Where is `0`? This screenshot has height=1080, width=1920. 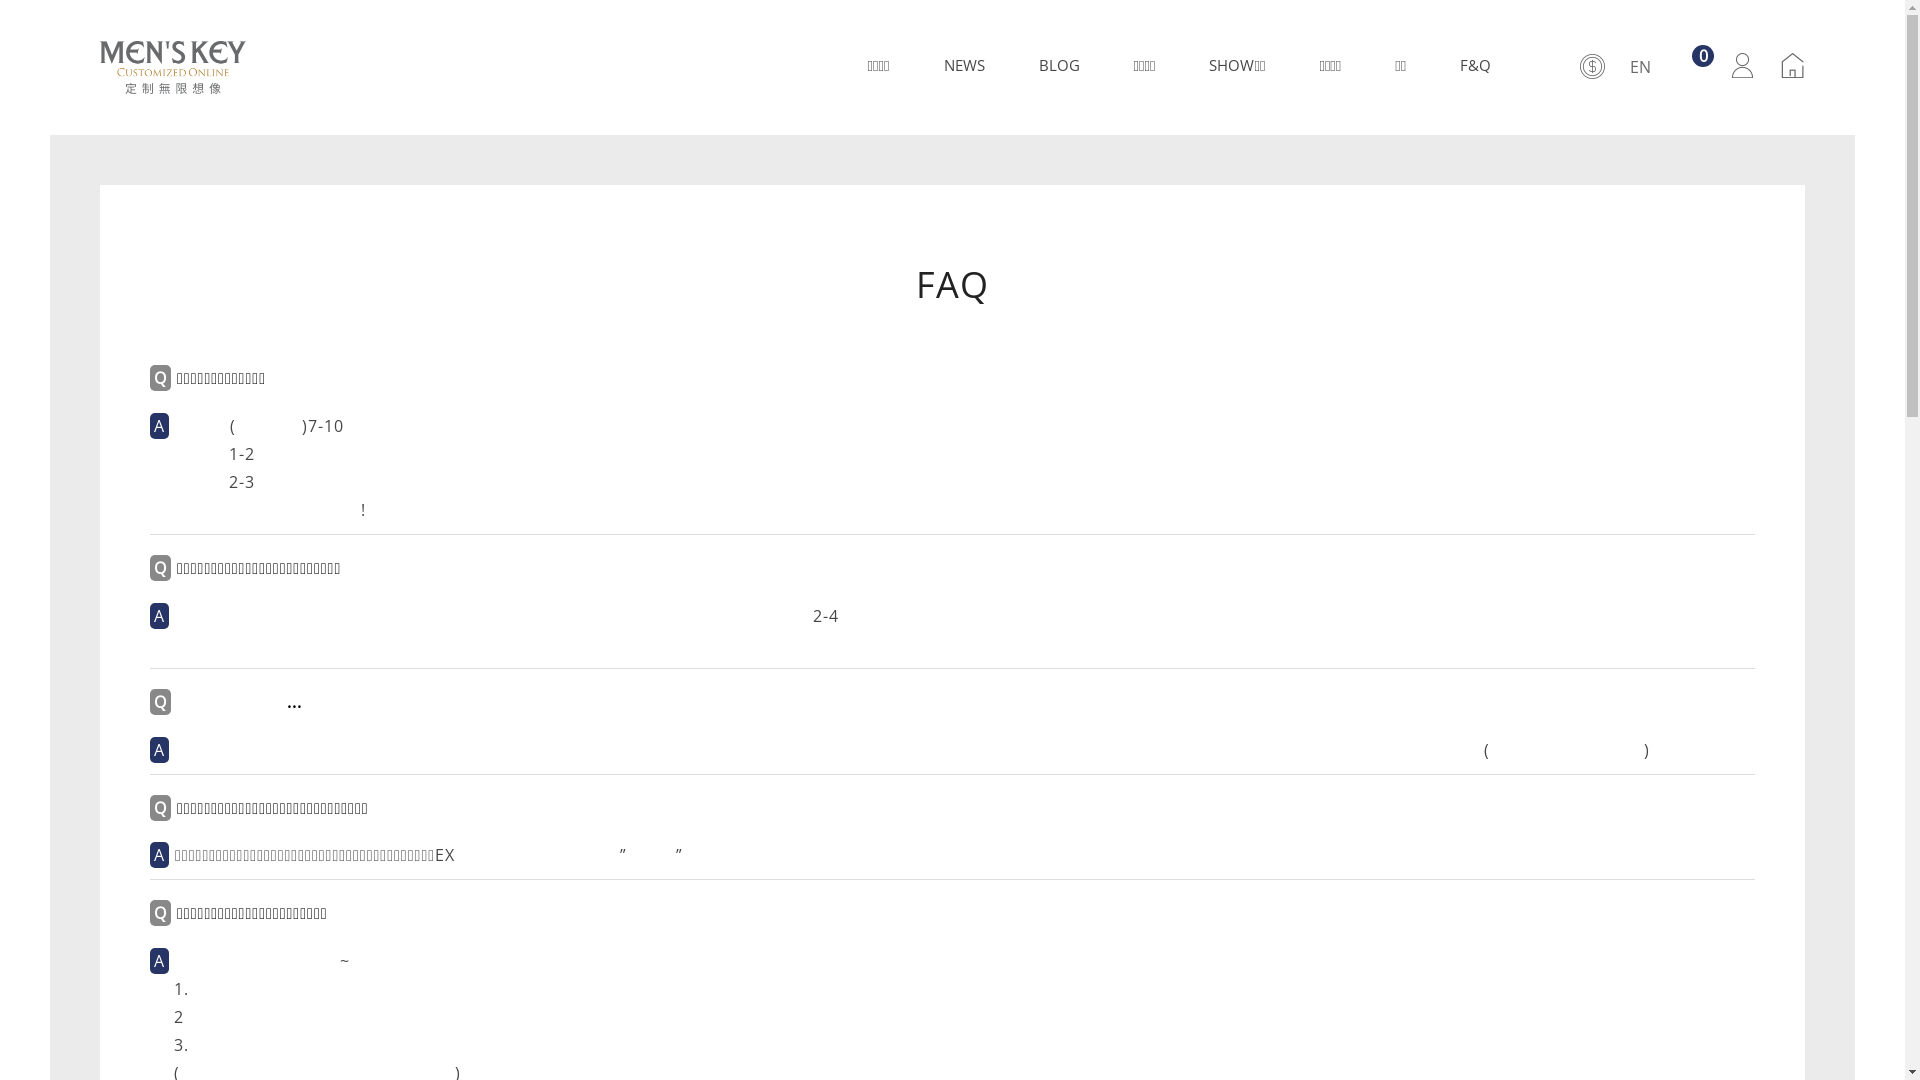
0 is located at coordinates (1692, 65).